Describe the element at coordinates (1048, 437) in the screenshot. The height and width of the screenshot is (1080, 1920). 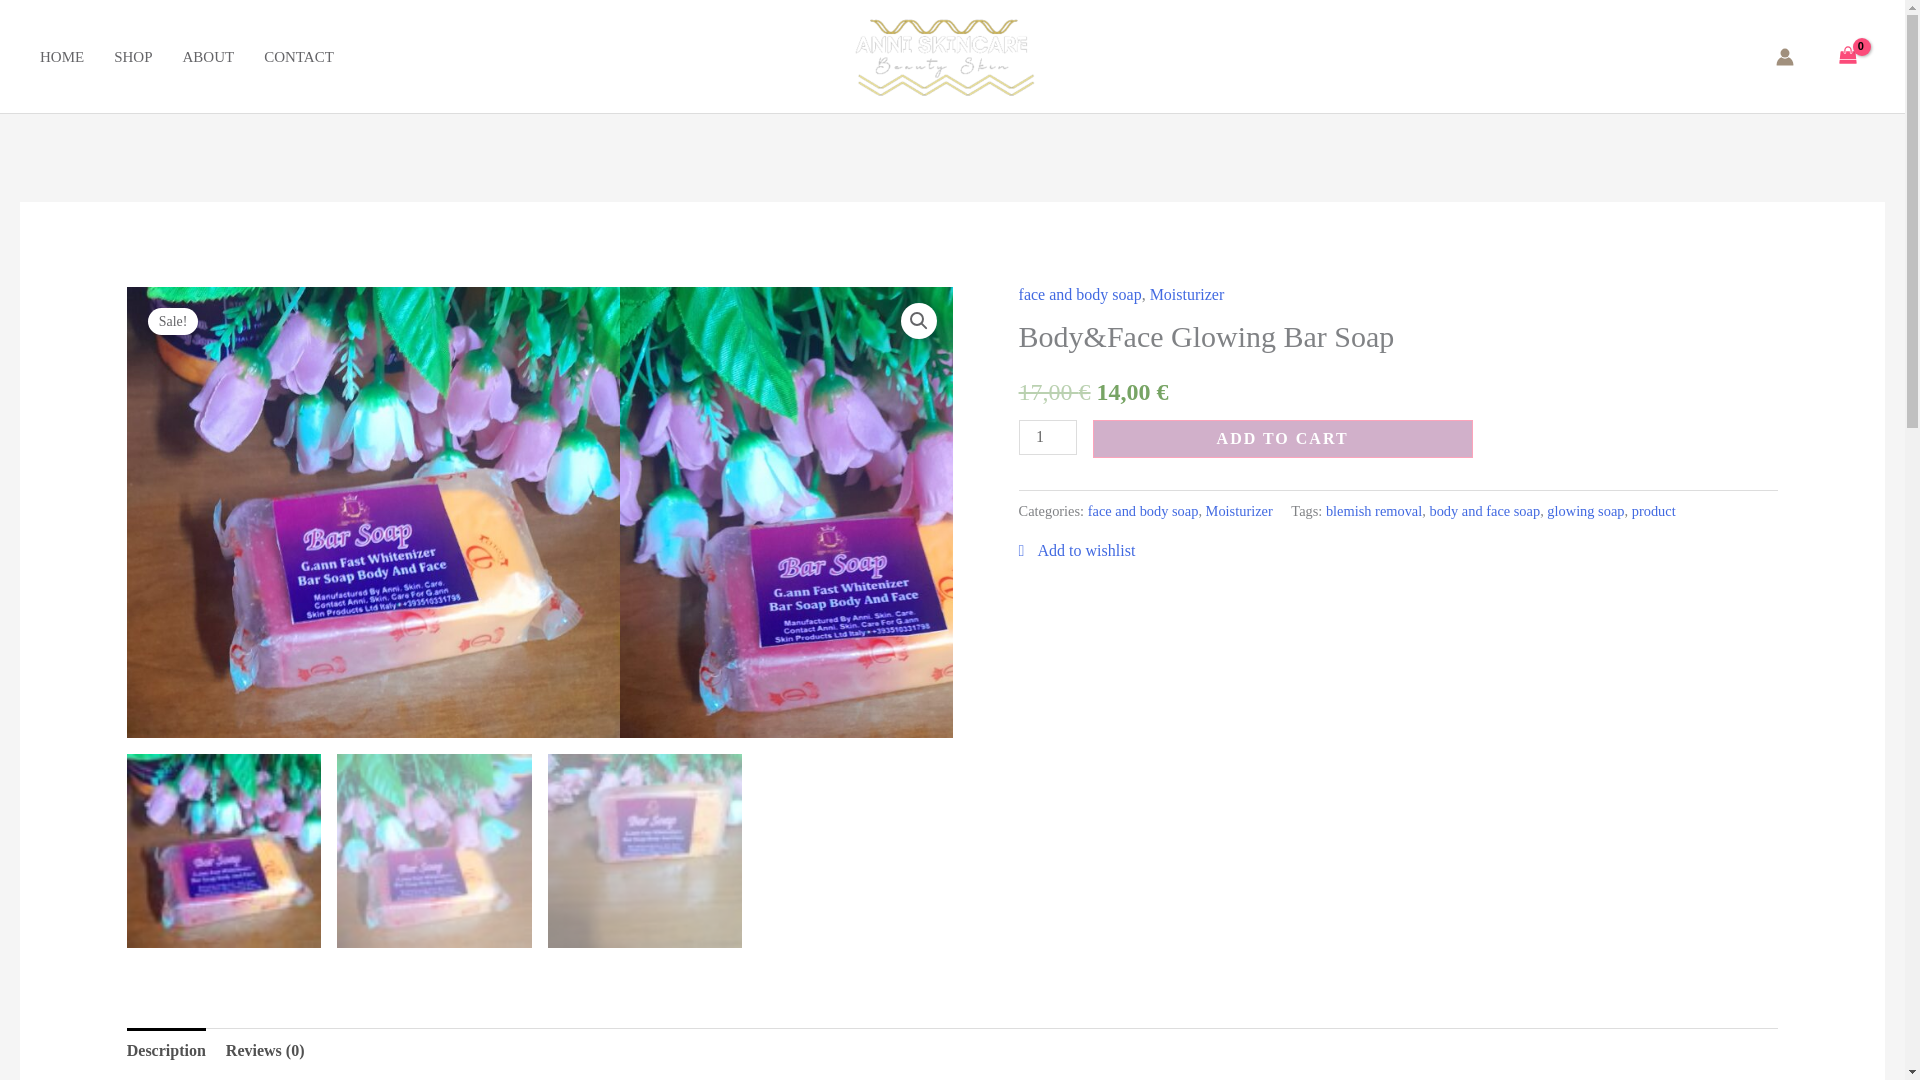
I see `1` at that location.